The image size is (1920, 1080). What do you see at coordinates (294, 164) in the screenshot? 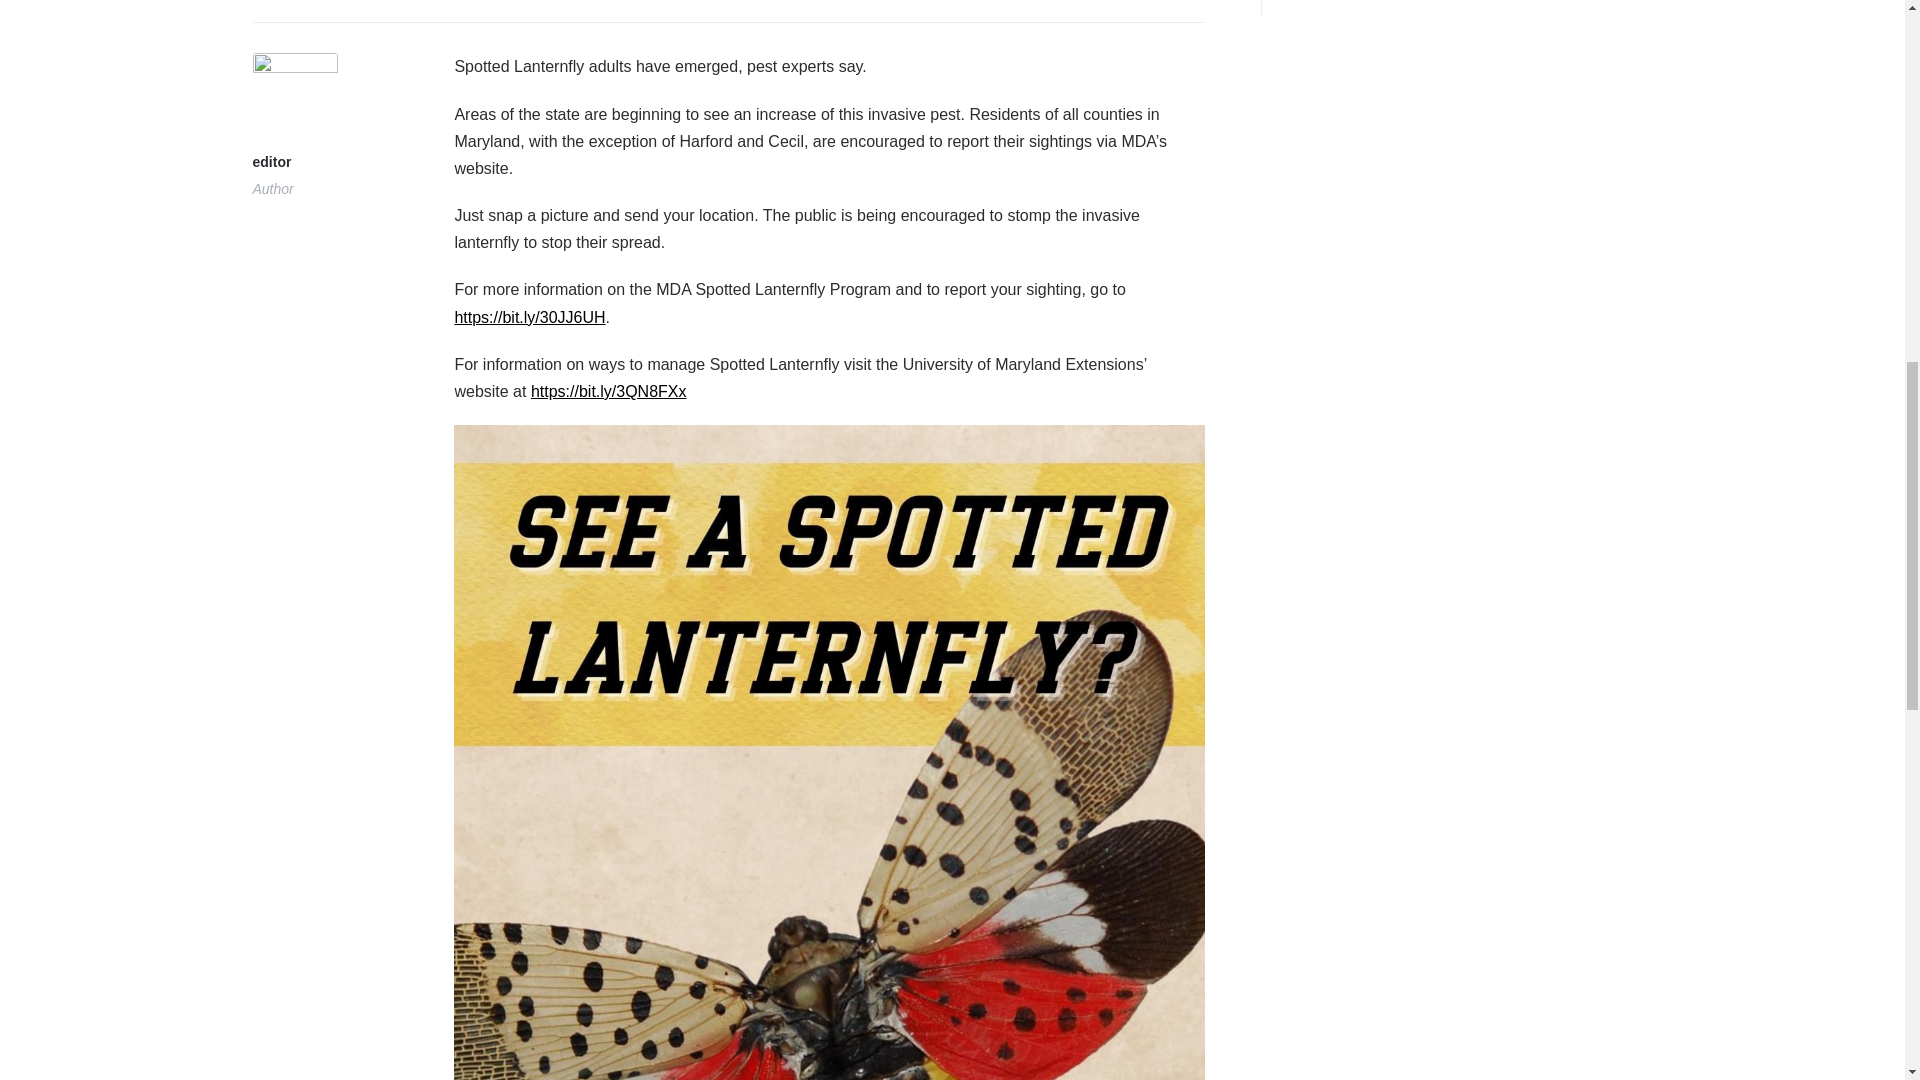
I see `Posts by editor` at bounding box center [294, 164].